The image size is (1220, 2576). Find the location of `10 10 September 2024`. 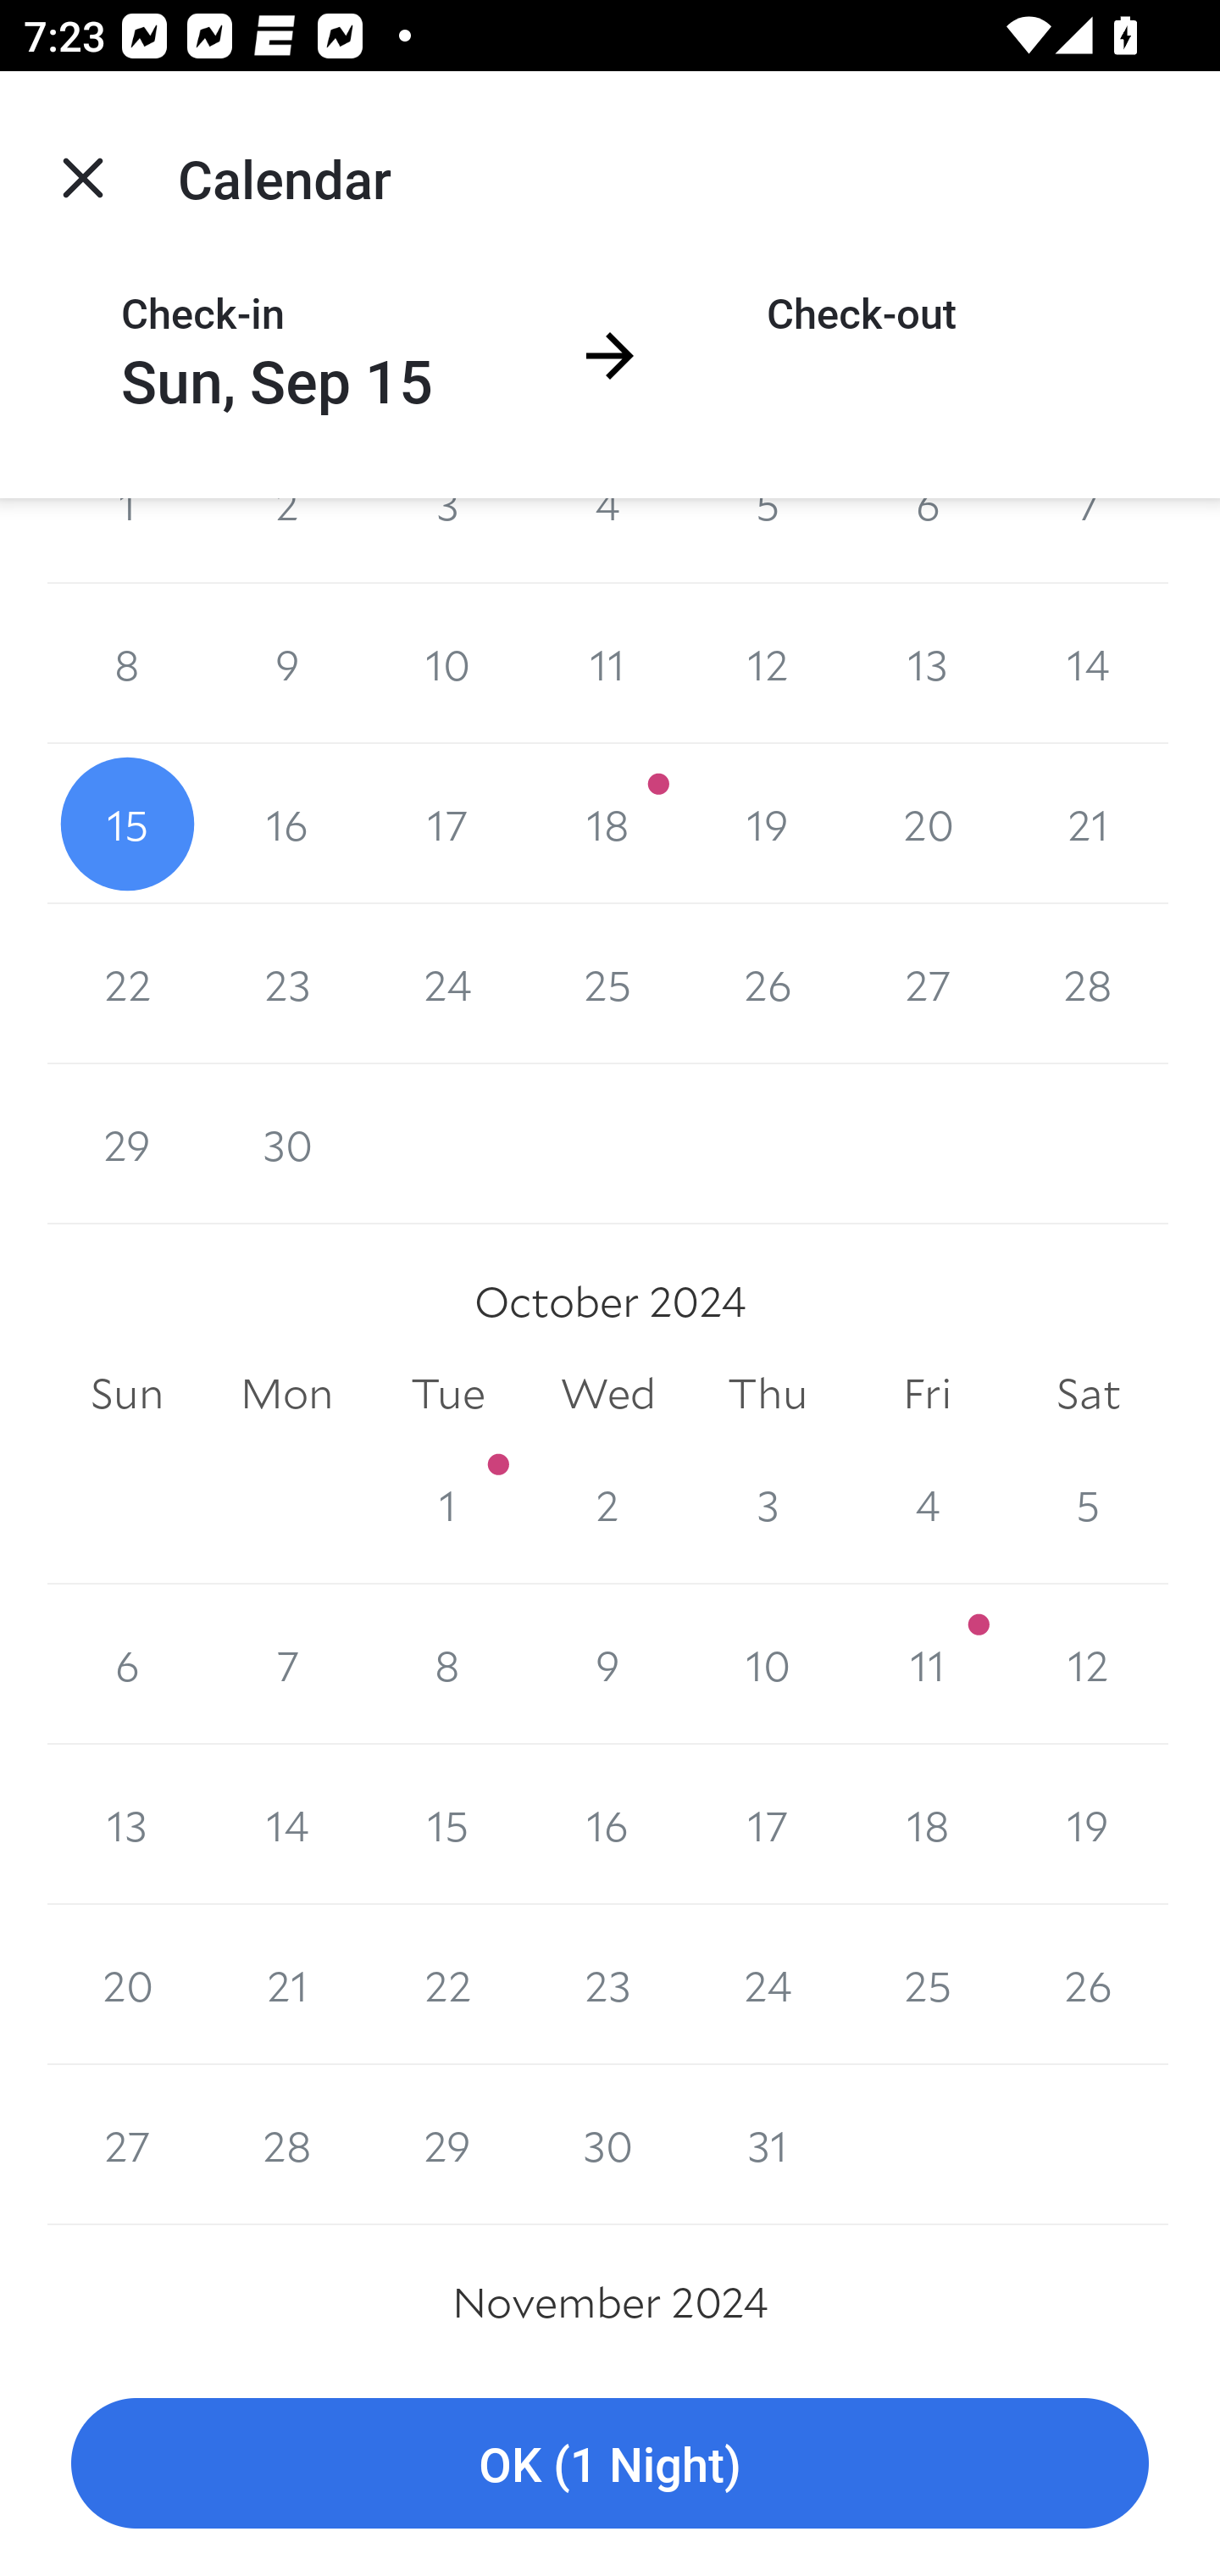

10 10 September 2024 is located at coordinates (447, 664).